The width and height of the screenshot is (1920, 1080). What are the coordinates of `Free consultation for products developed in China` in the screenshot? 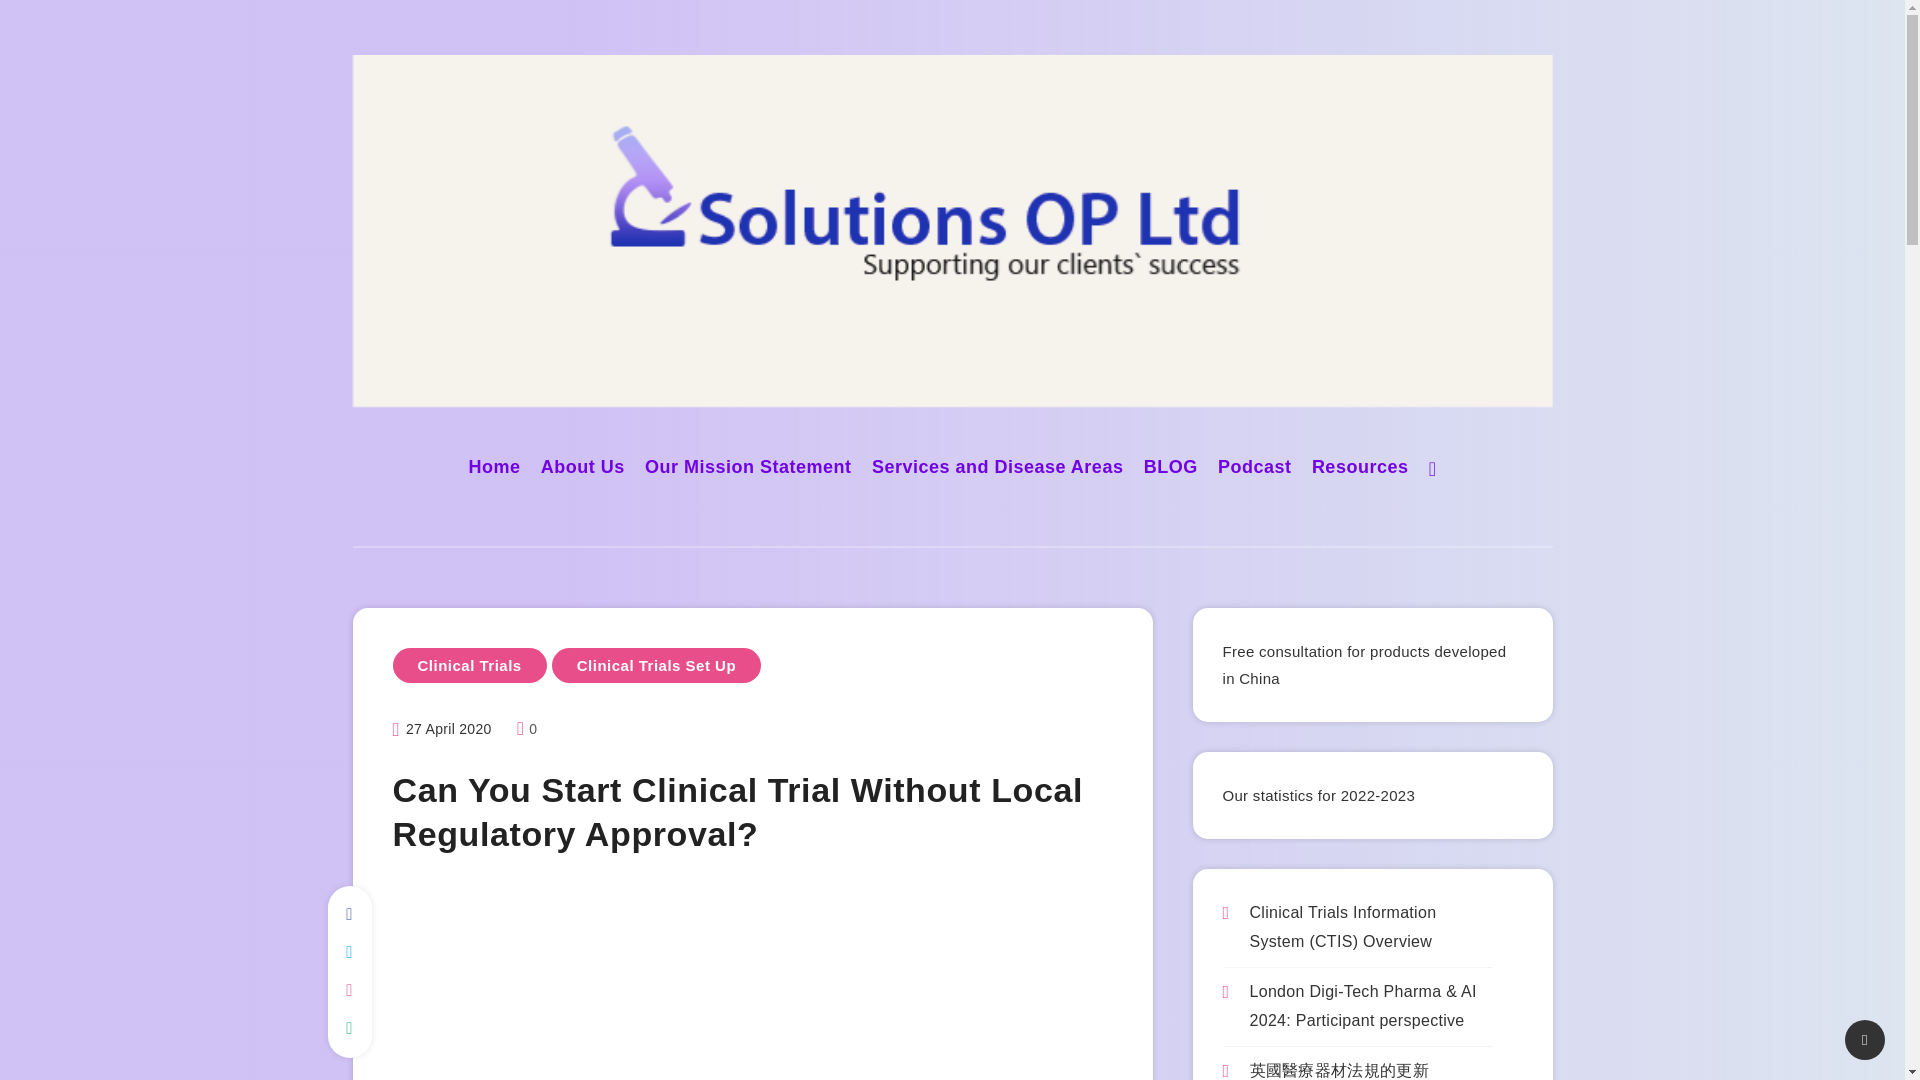 It's located at (1363, 664).